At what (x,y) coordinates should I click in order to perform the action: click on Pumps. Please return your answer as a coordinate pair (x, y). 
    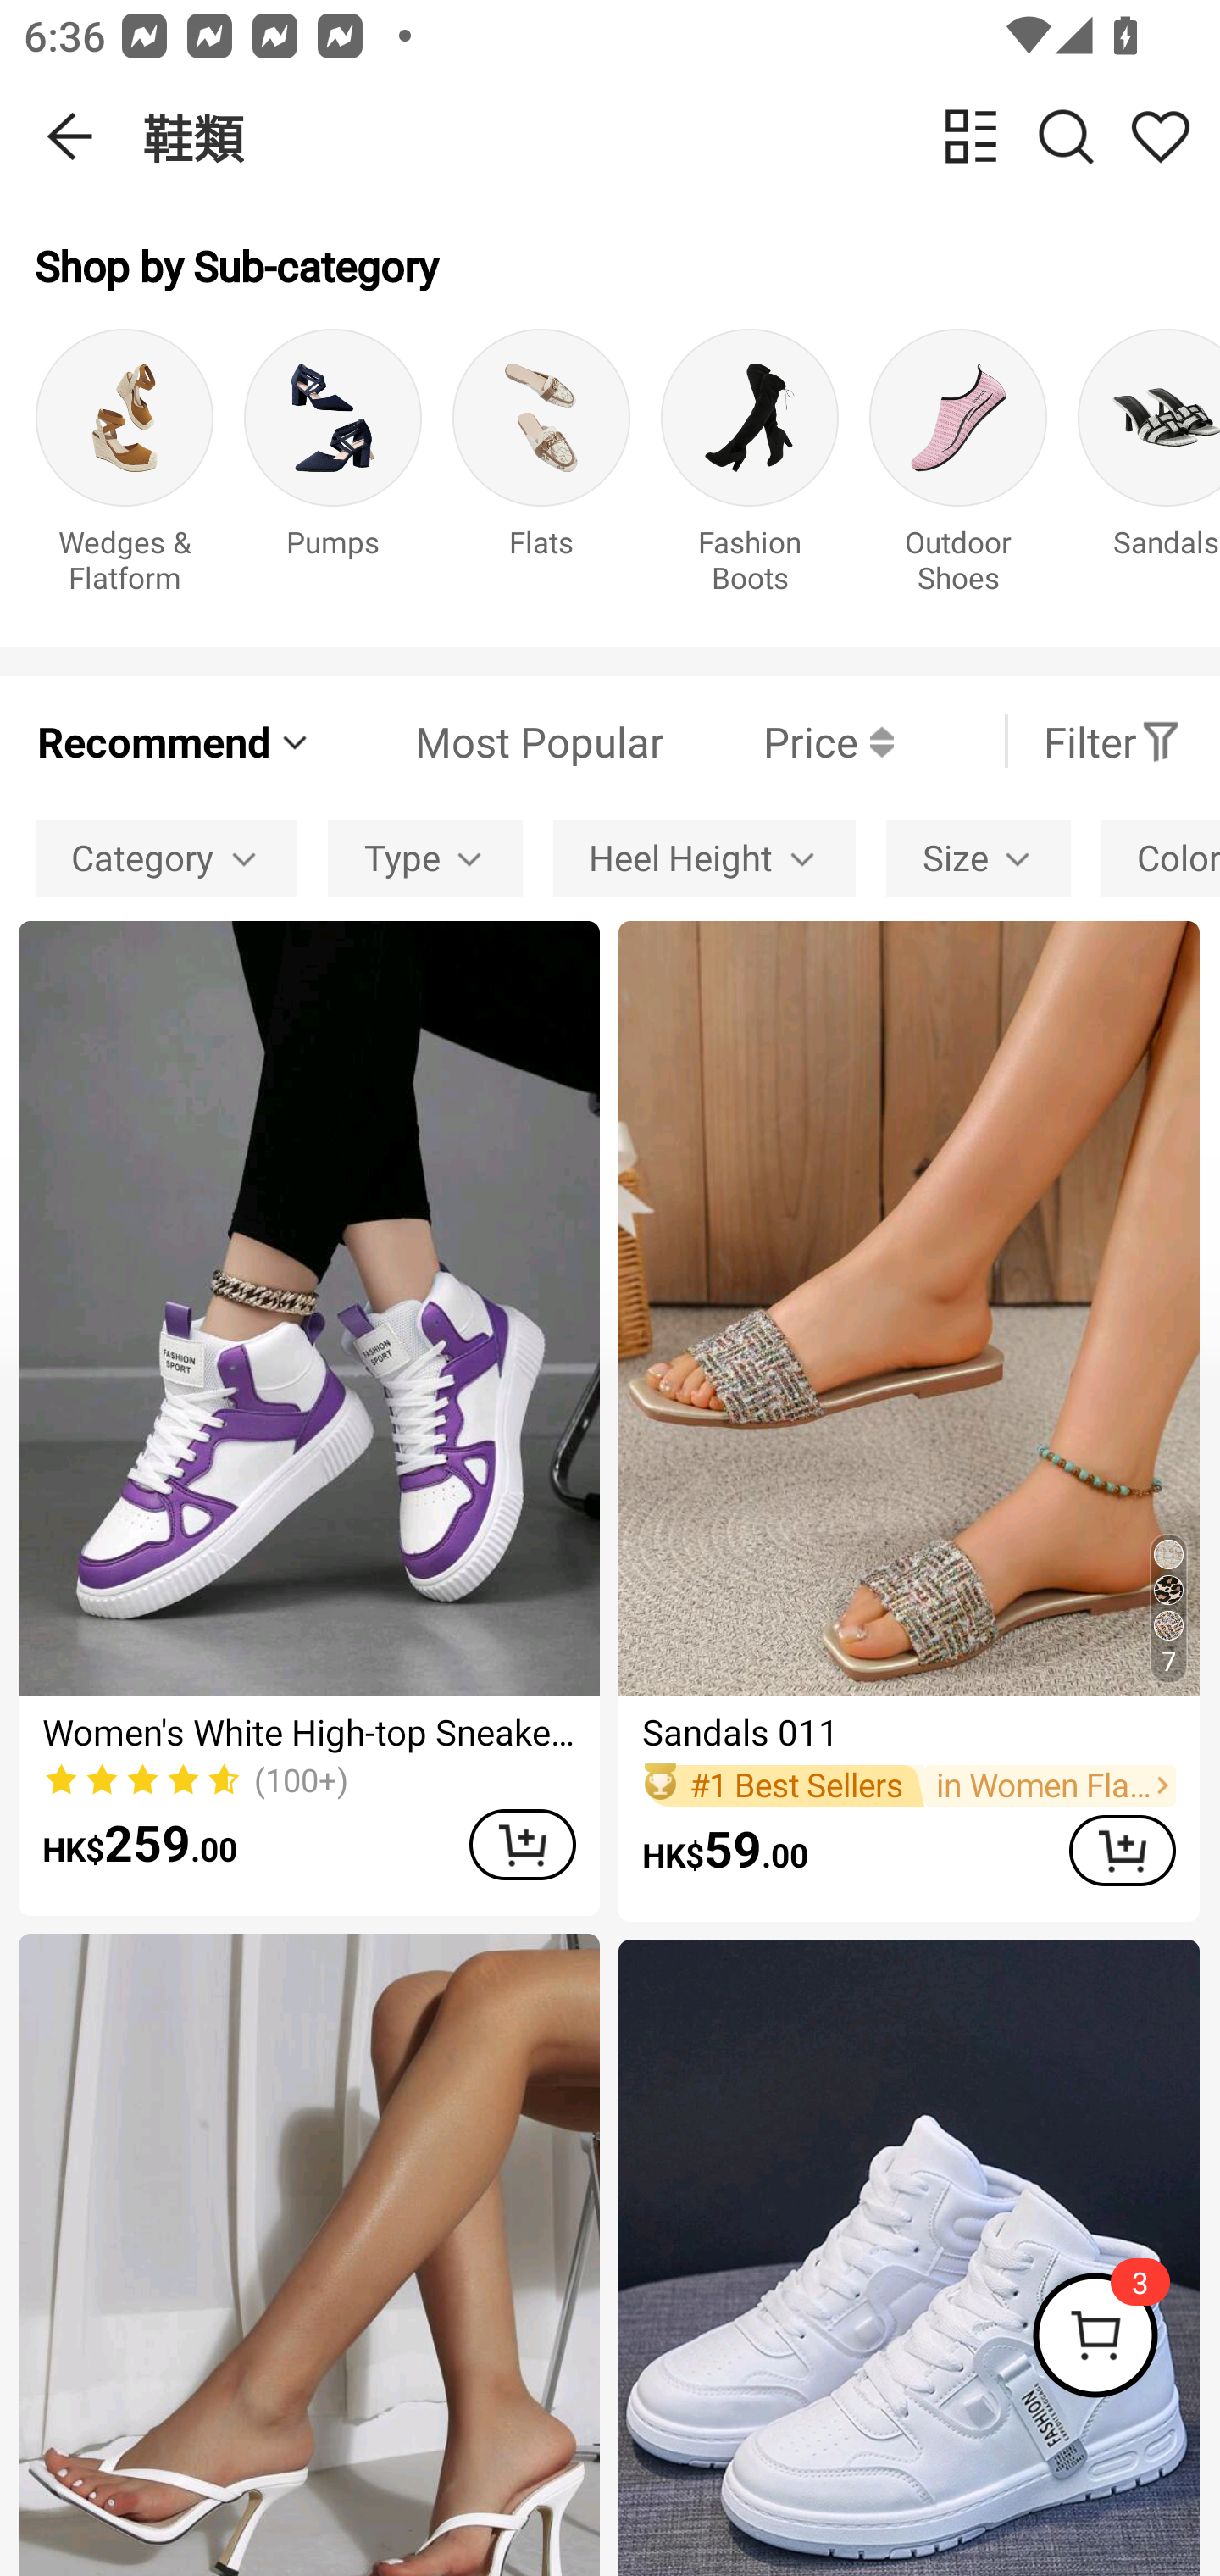
    Looking at the image, I should click on (333, 469).